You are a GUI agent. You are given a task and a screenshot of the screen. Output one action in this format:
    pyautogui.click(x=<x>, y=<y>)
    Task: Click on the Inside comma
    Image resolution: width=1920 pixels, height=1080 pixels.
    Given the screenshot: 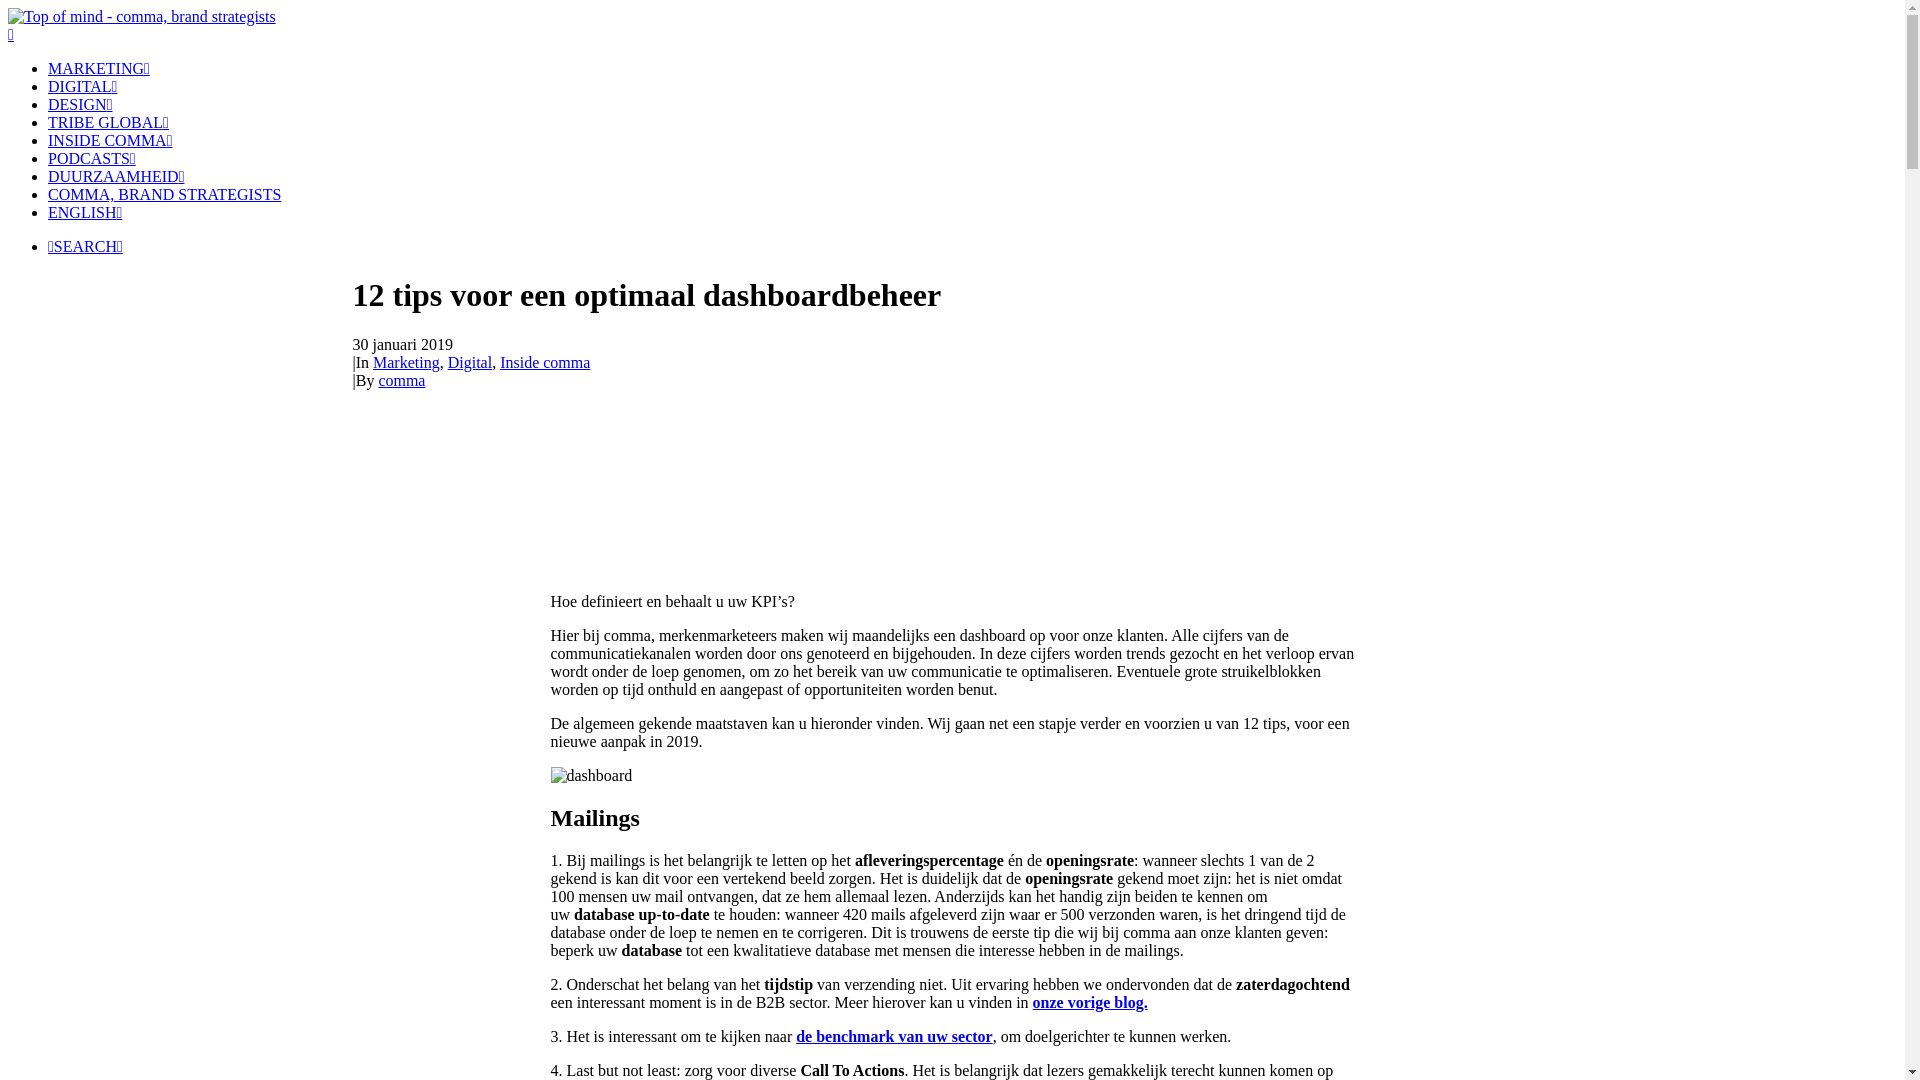 What is the action you would take?
    pyautogui.click(x=545, y=362)
    